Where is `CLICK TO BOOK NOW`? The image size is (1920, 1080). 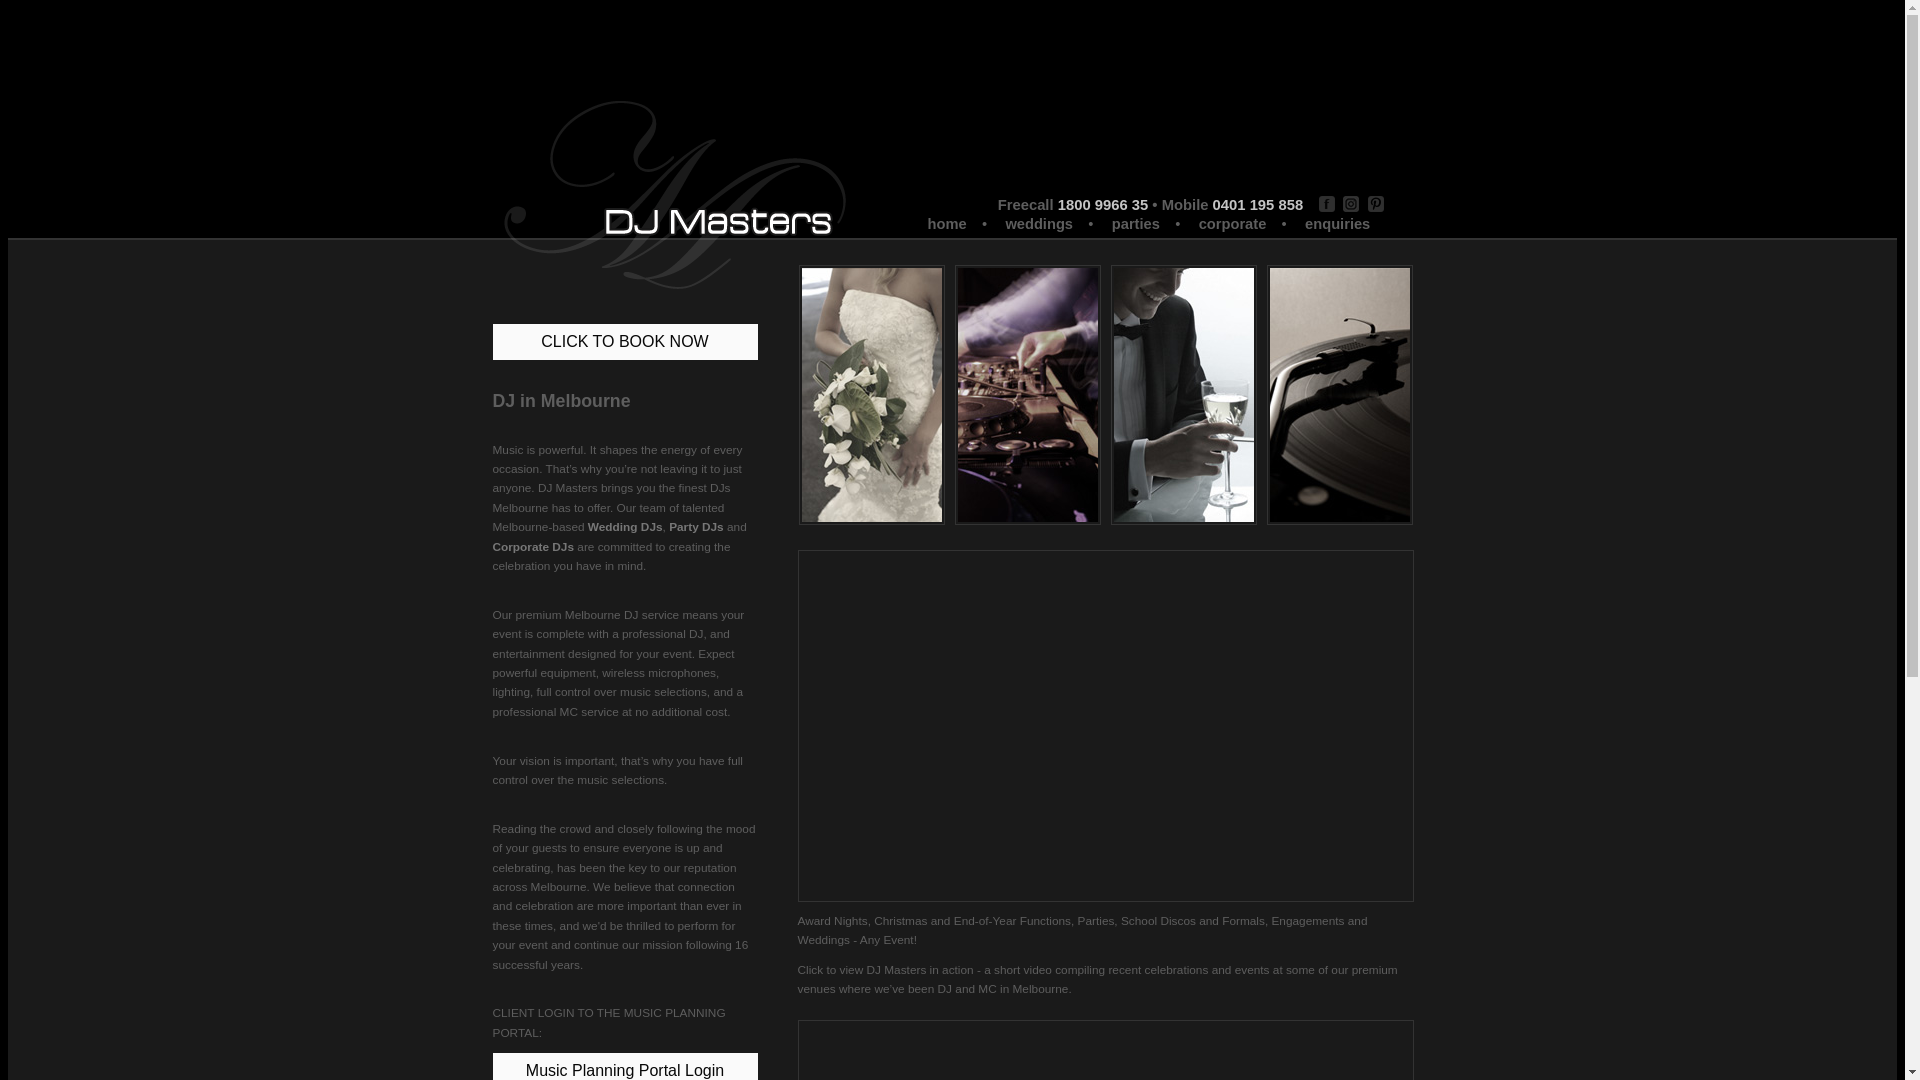 CLICK TO BOOK NOW is located at coordinates (624, 342).